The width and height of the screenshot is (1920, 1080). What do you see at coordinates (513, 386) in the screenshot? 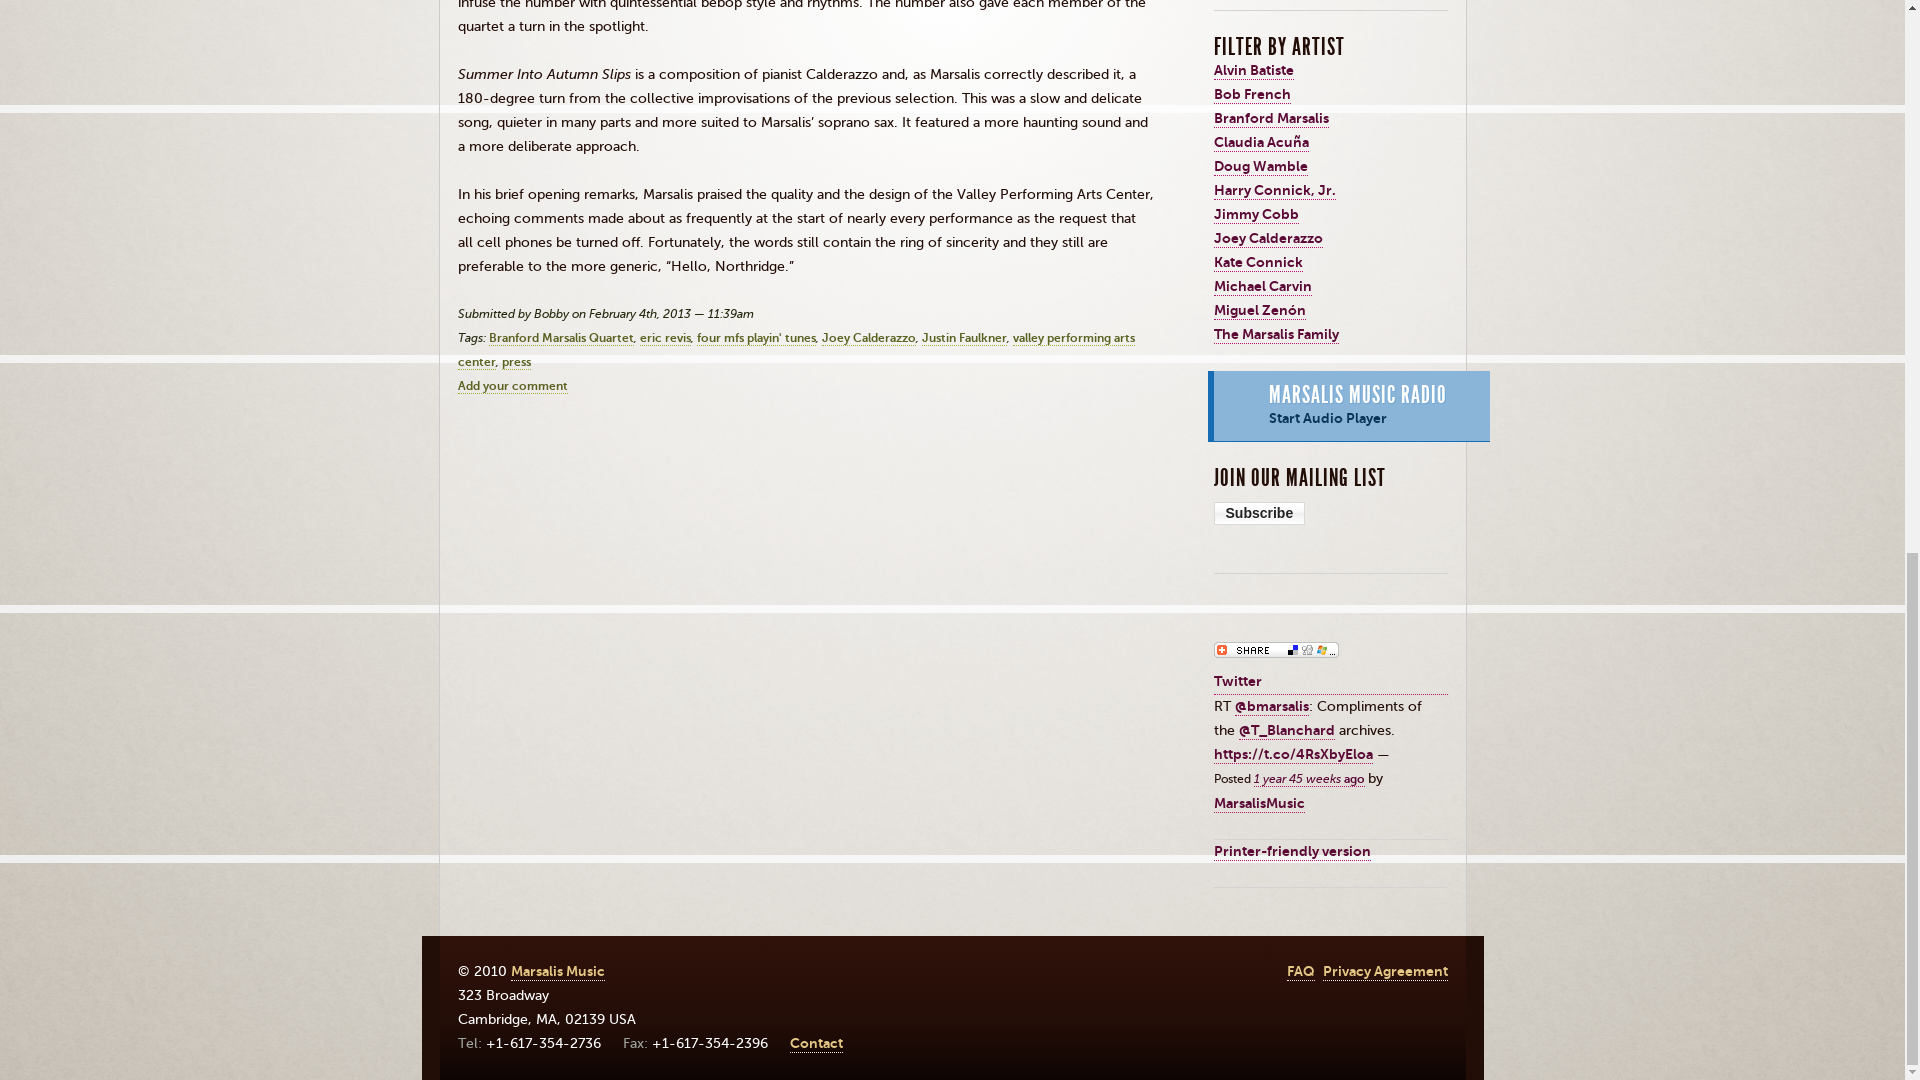
I see `Add your comment` at bounding box center [513, 386].